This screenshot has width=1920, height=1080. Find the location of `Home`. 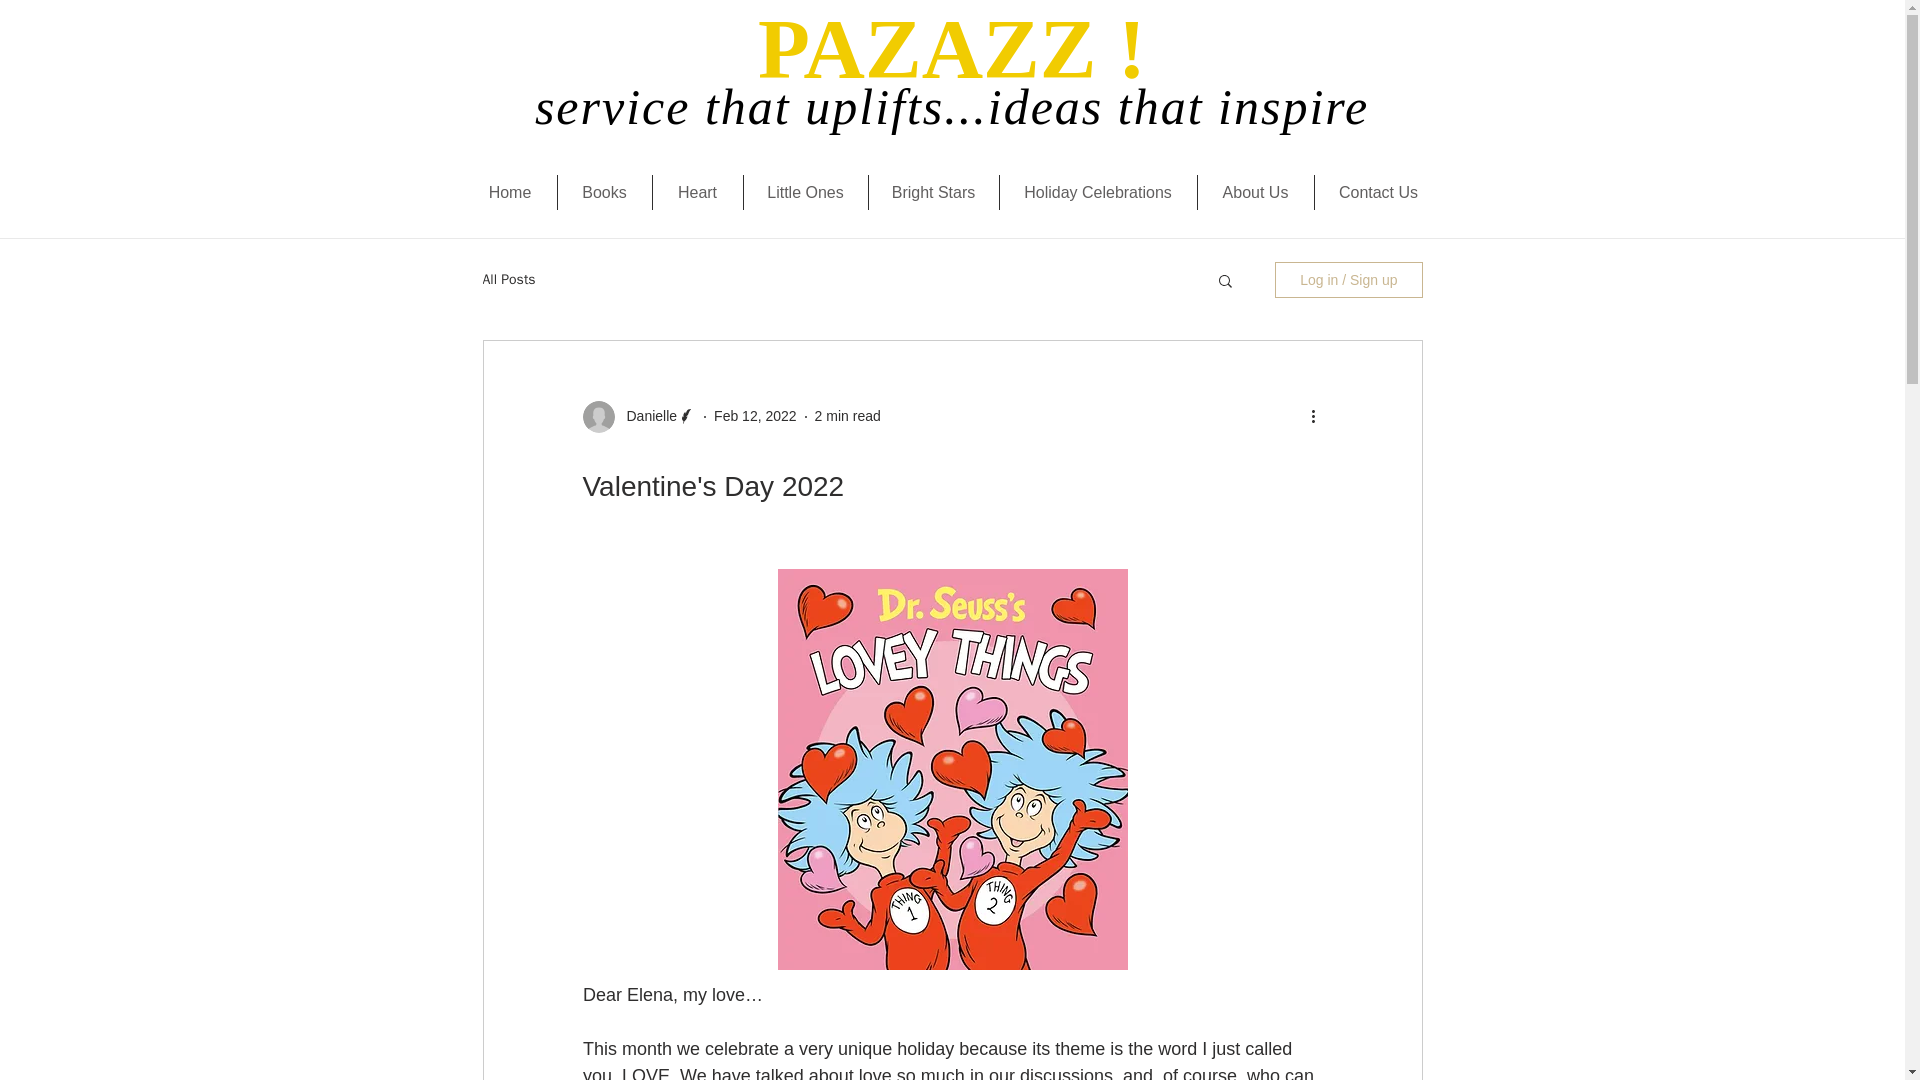

Home is located at coordinates (510, 192).